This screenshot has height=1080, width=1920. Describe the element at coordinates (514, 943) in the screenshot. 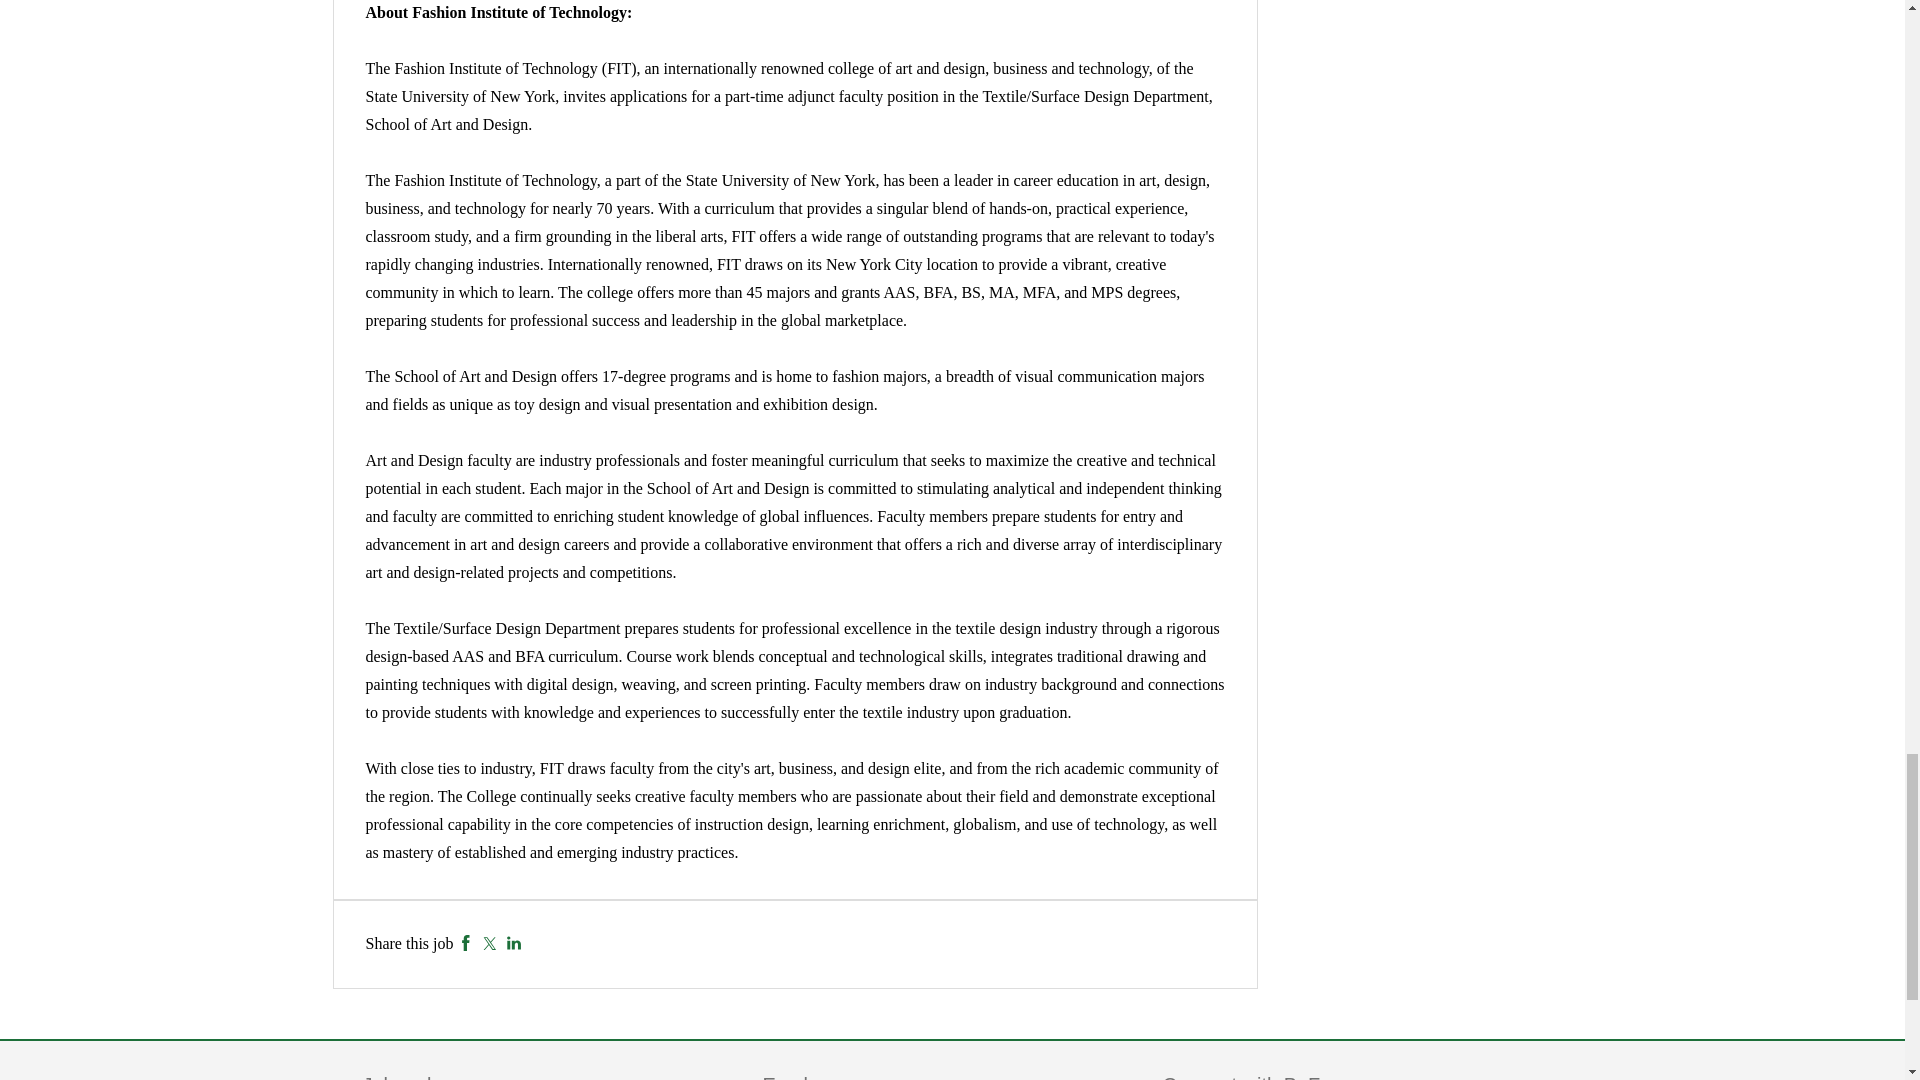

I see `LinkedIn` at that location.